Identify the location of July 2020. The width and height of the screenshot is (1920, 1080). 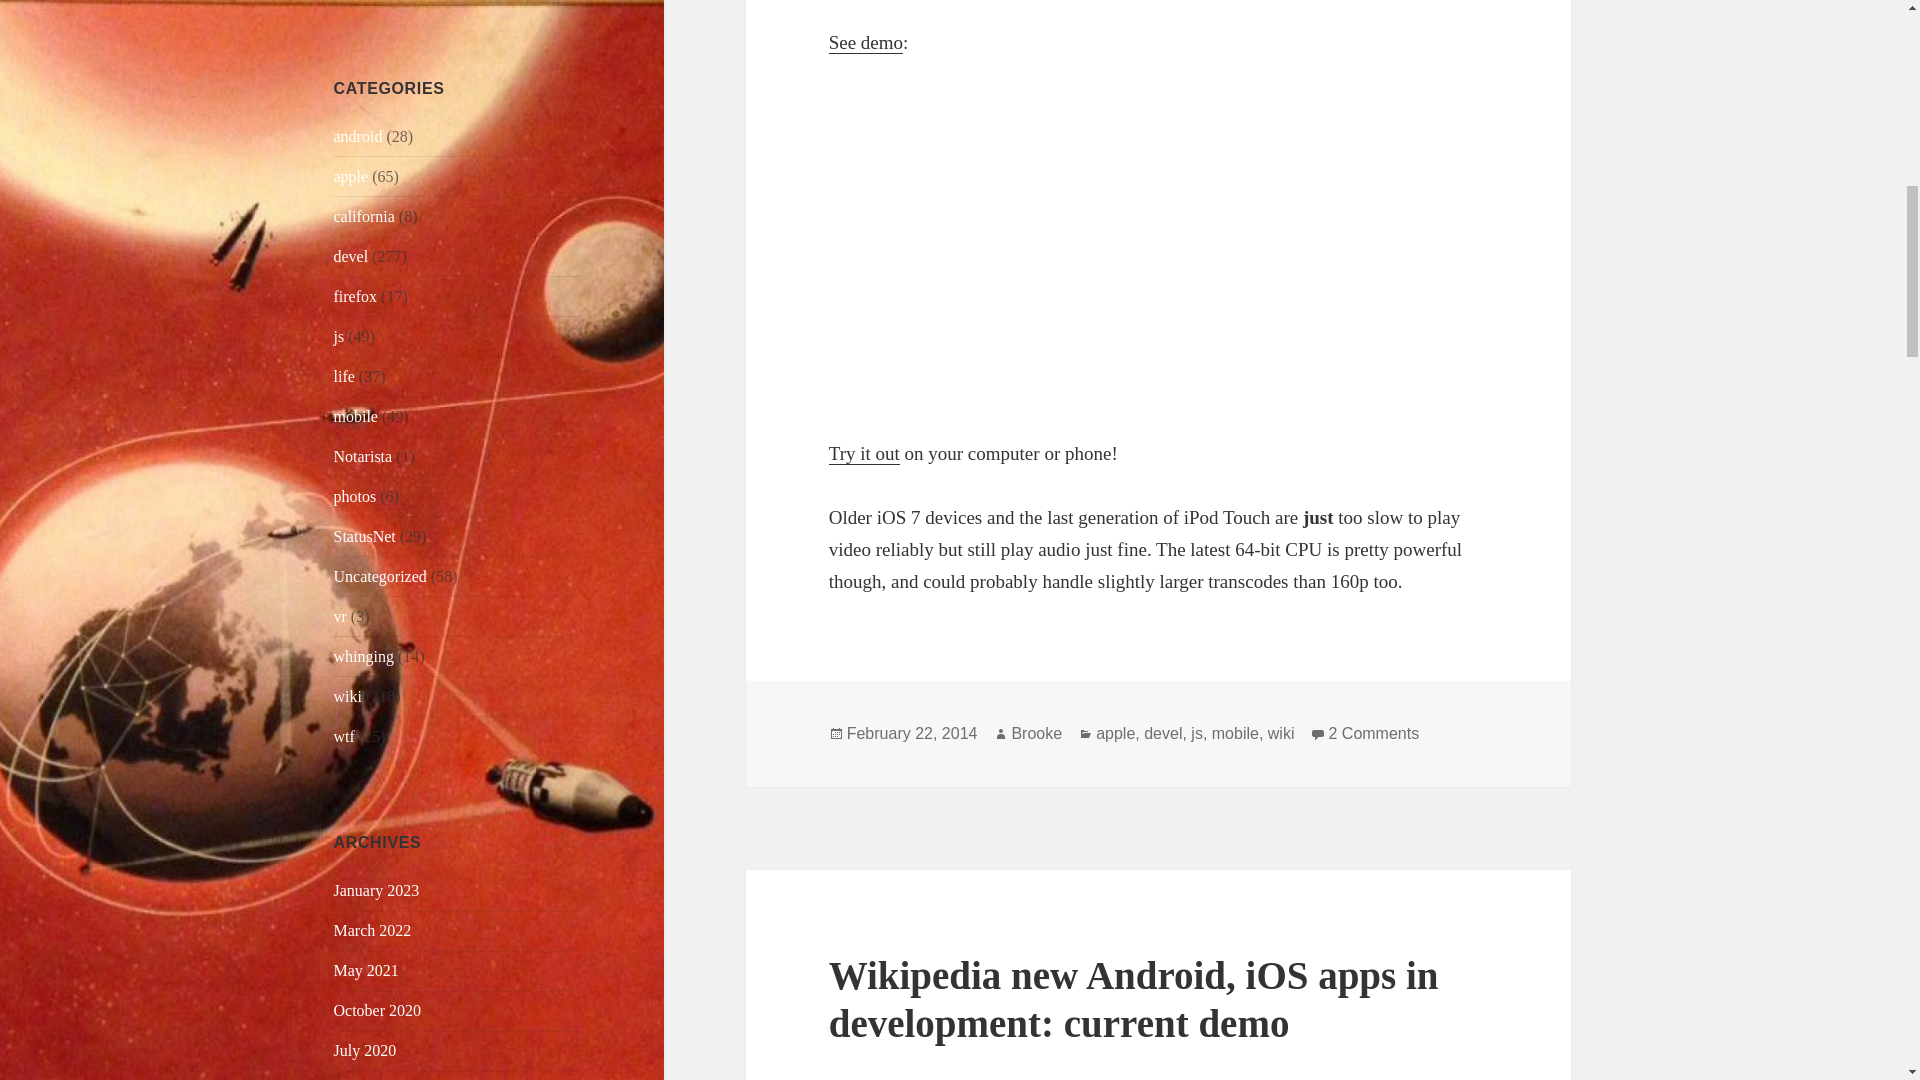
(366, 1050).